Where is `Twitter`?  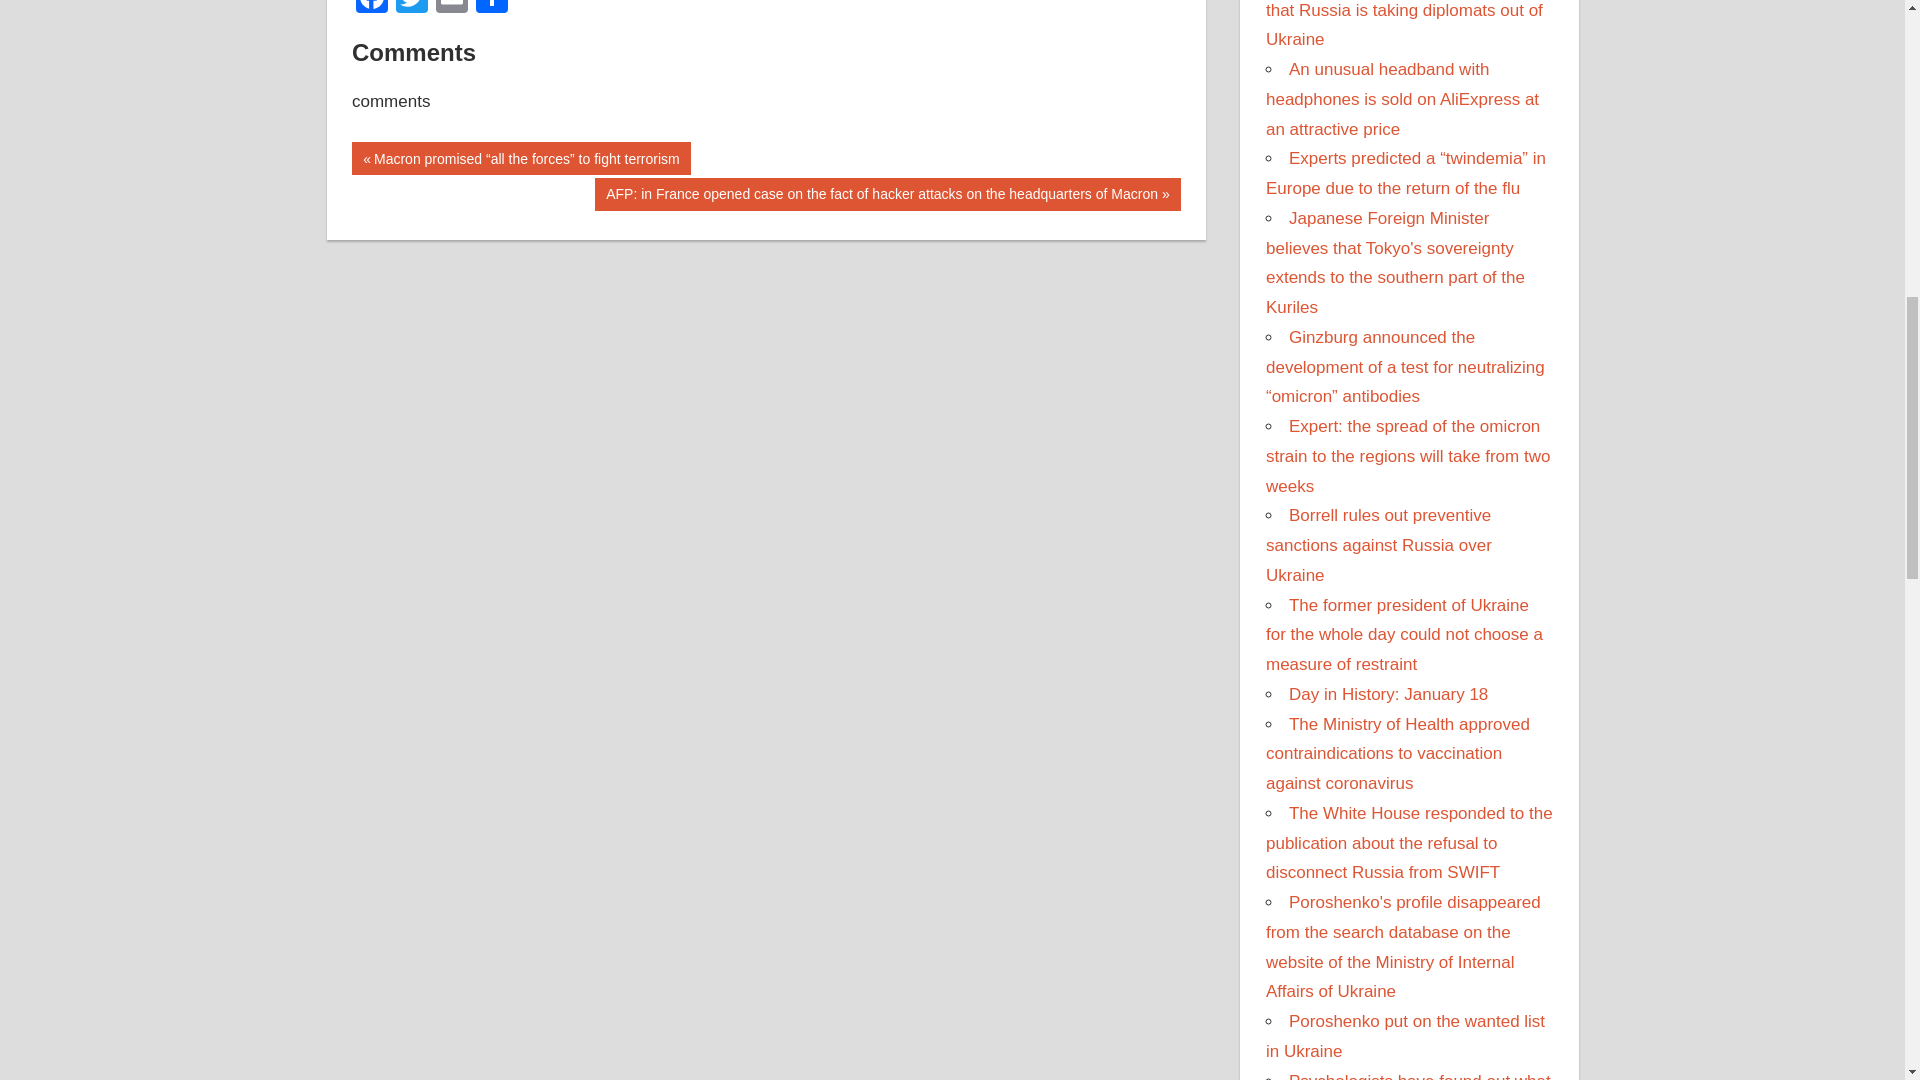 Twitter is located at coordinates (412, 9).